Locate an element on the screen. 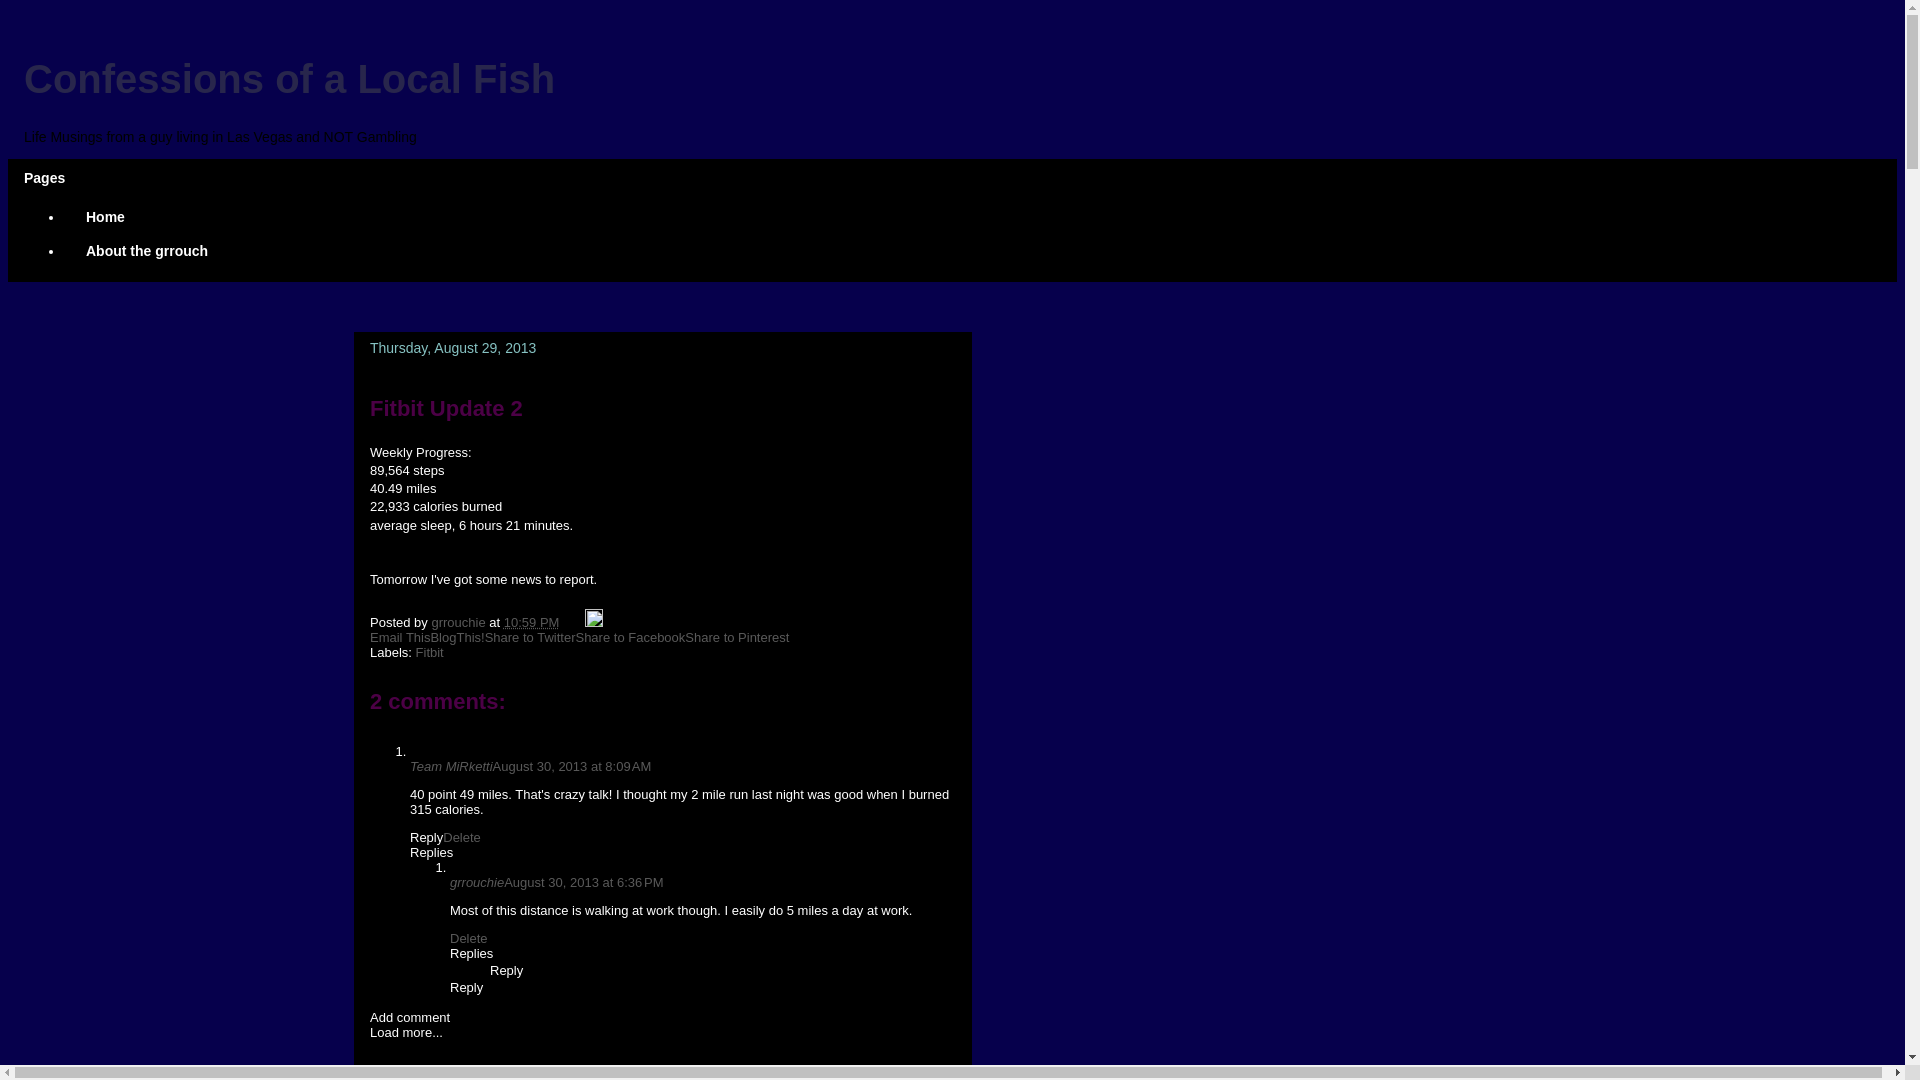 The image size is (1920, 1080). Reply is located at coordinates (426, 837).